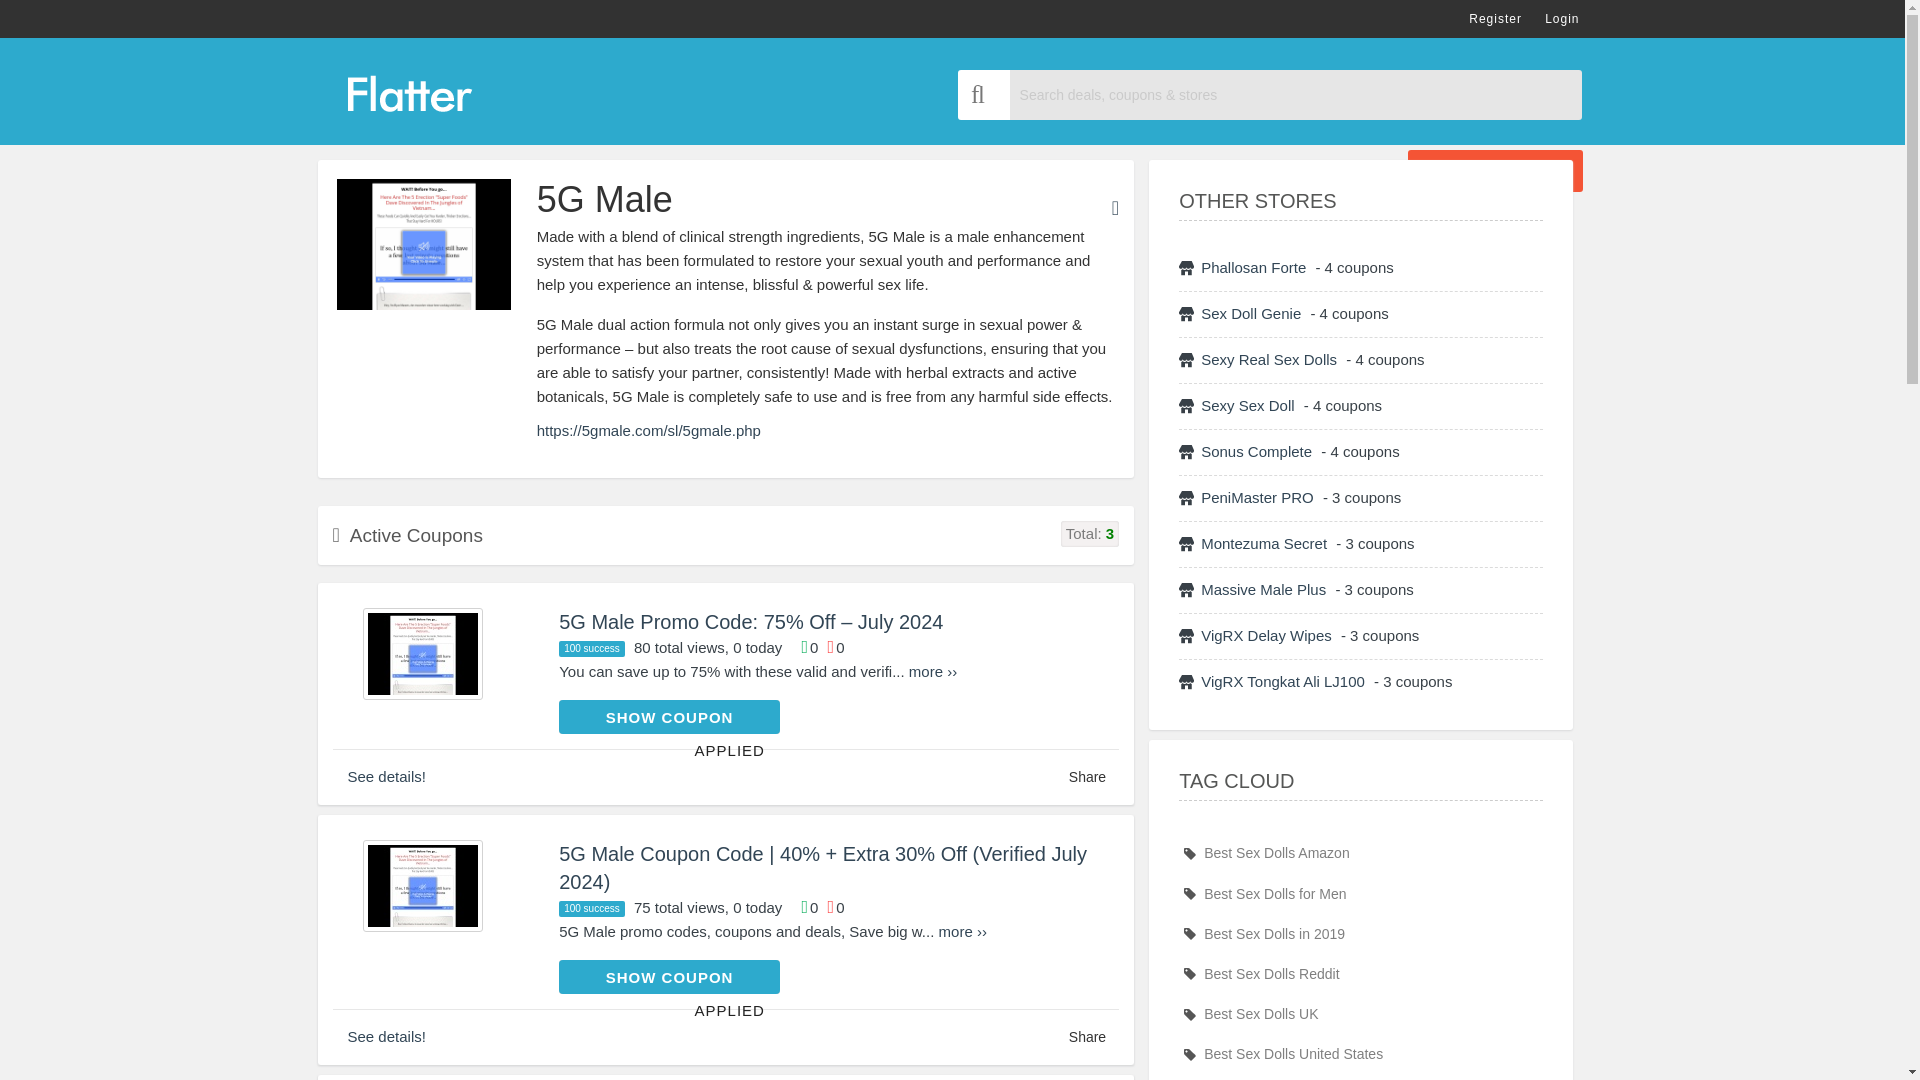  What do you see at coordinates (1496, 18) in the screenshot?
I see `Register` at bounding box center [1496, 18].